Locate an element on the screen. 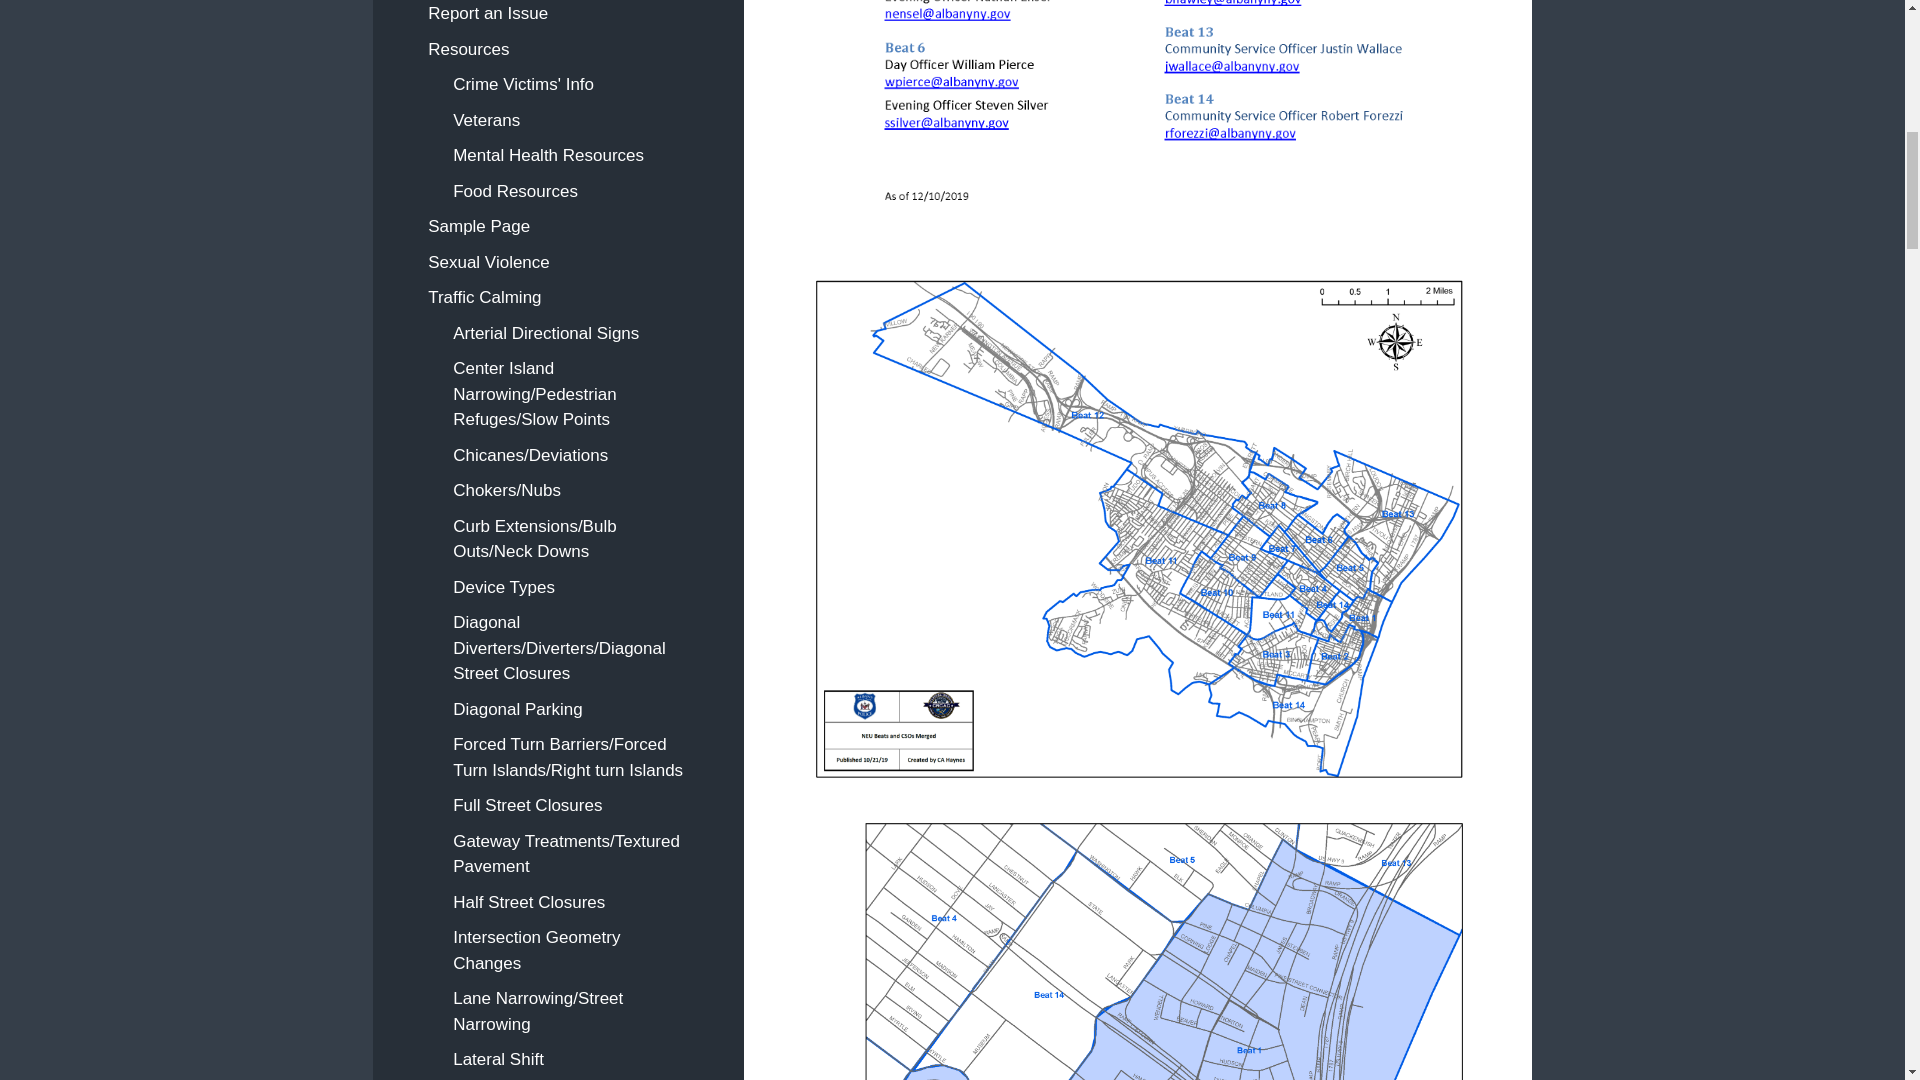 This screenshot has width=1920, height=1080. Mental Health Resources is located at coordinates (570, 156).